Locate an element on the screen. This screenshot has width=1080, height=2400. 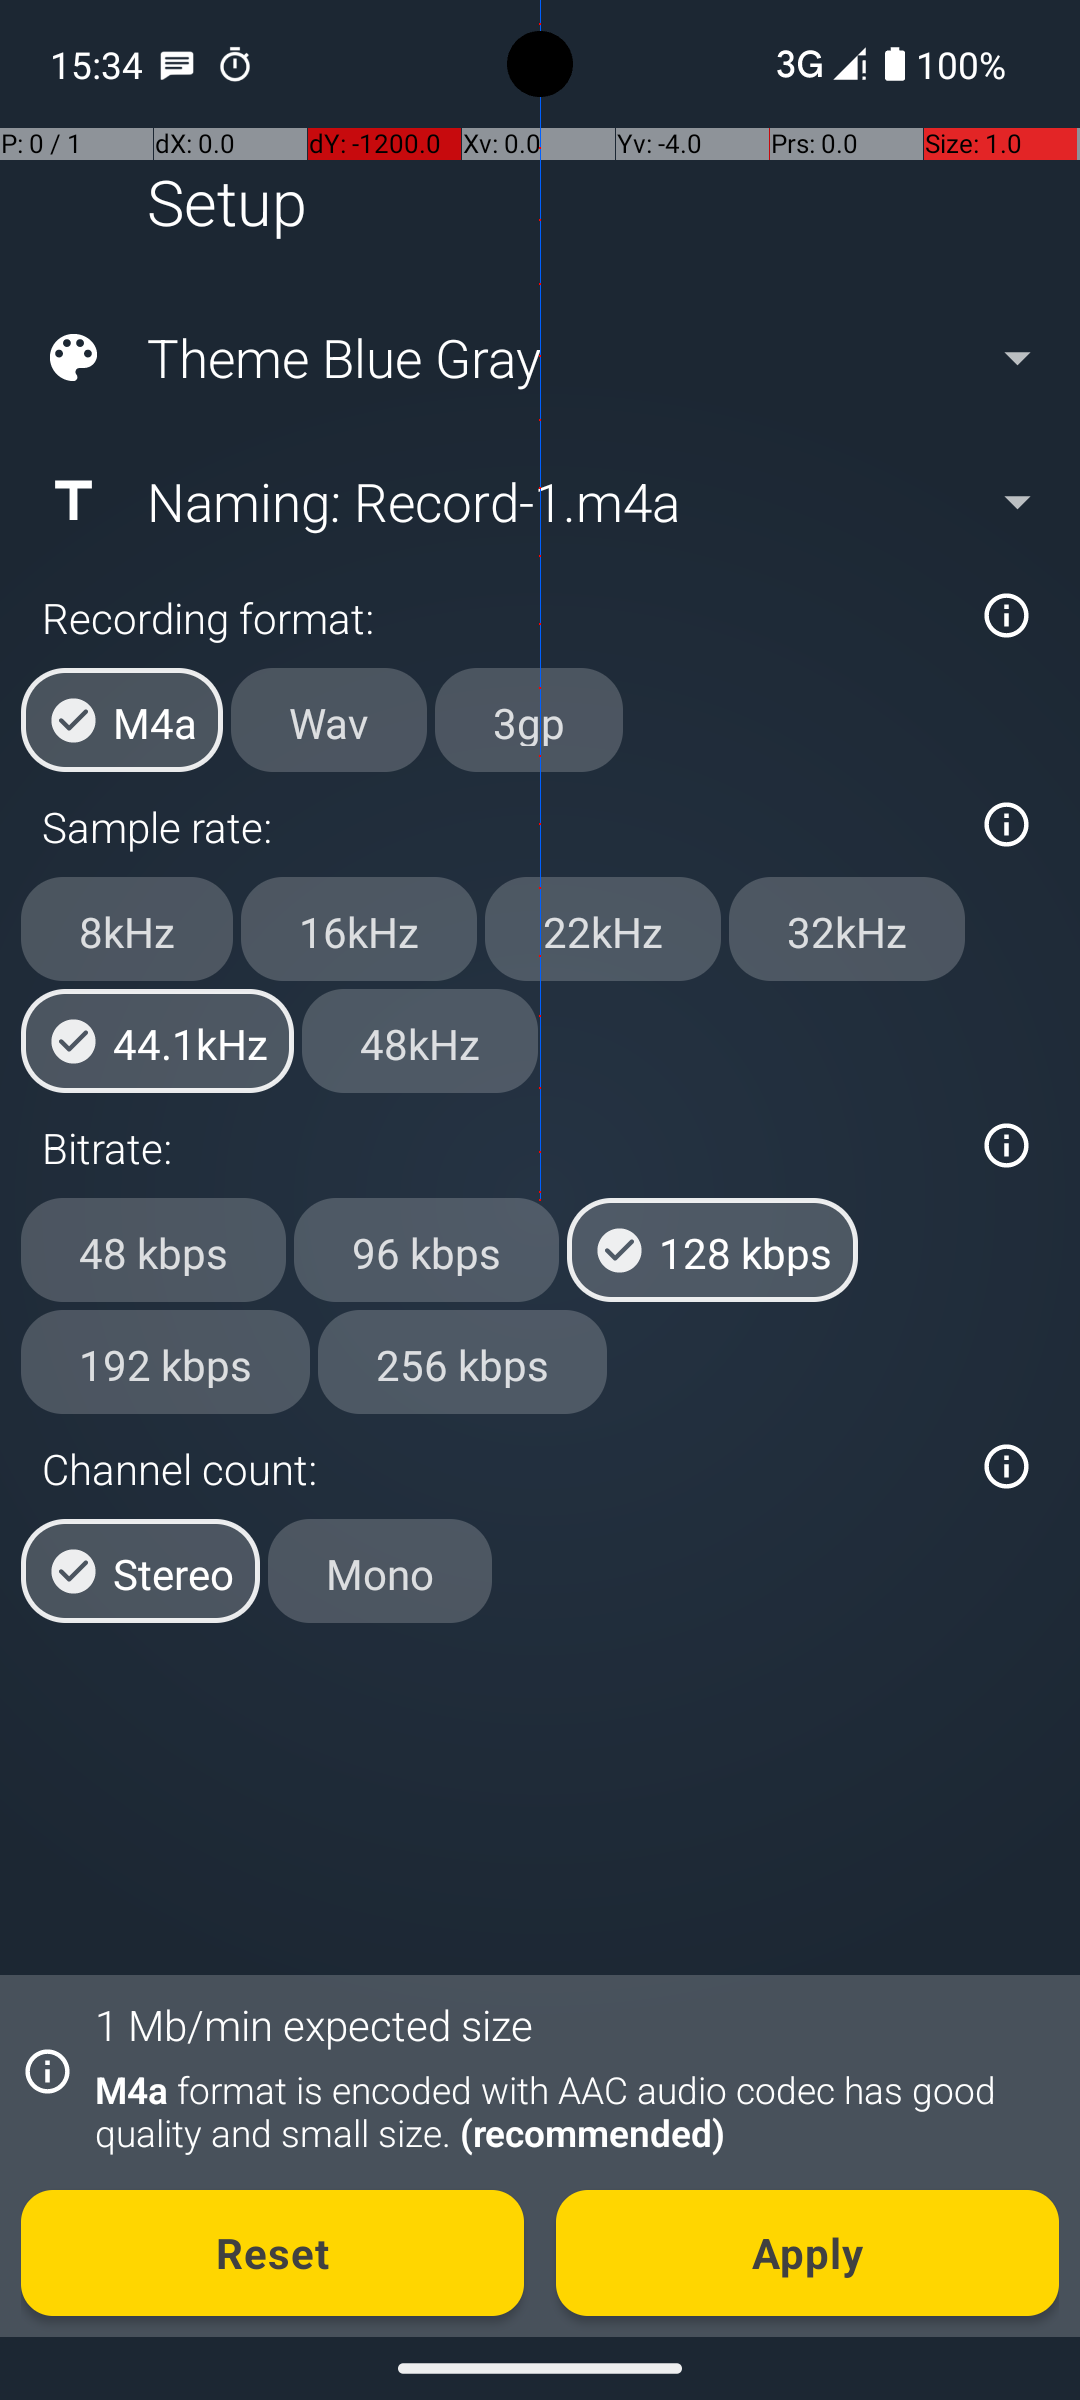
256 kbps is located at coordinates (462, 1361).